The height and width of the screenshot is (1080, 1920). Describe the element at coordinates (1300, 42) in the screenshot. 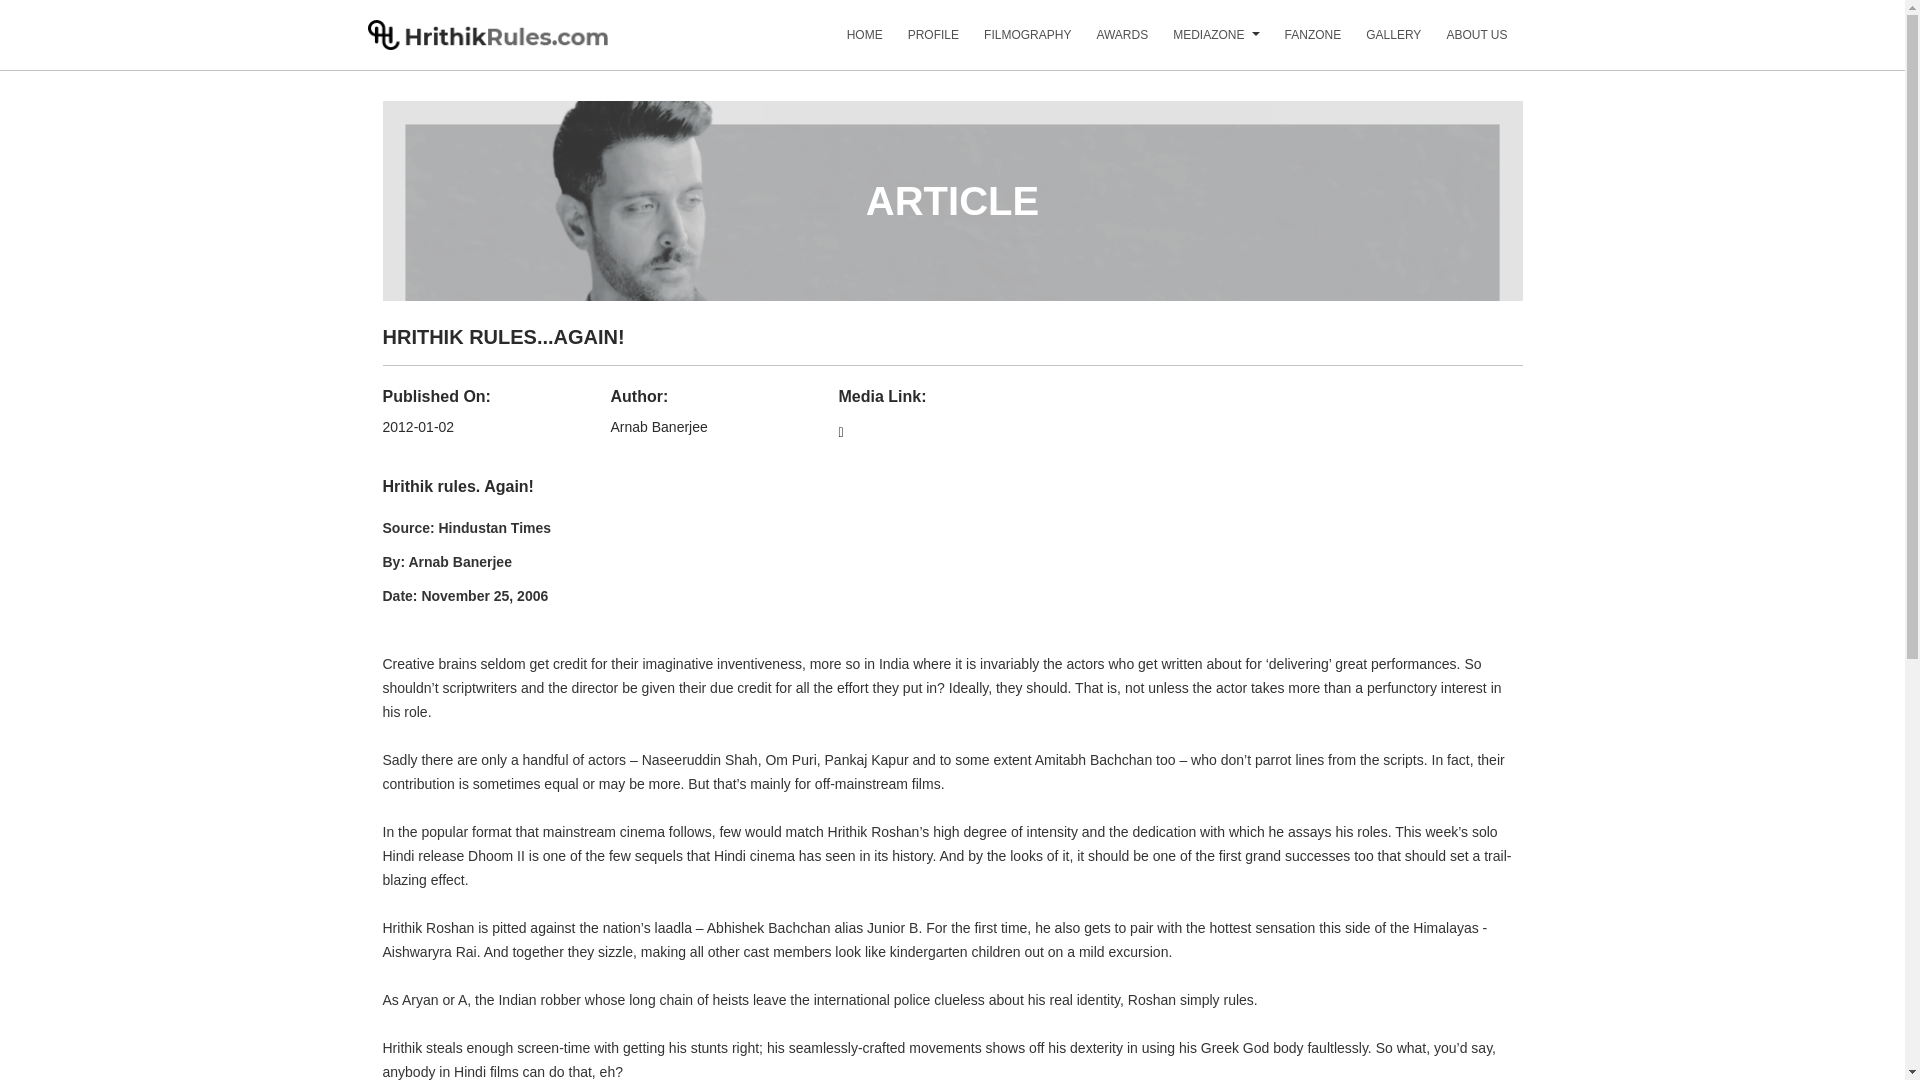

I see `FANZONE` at that location.